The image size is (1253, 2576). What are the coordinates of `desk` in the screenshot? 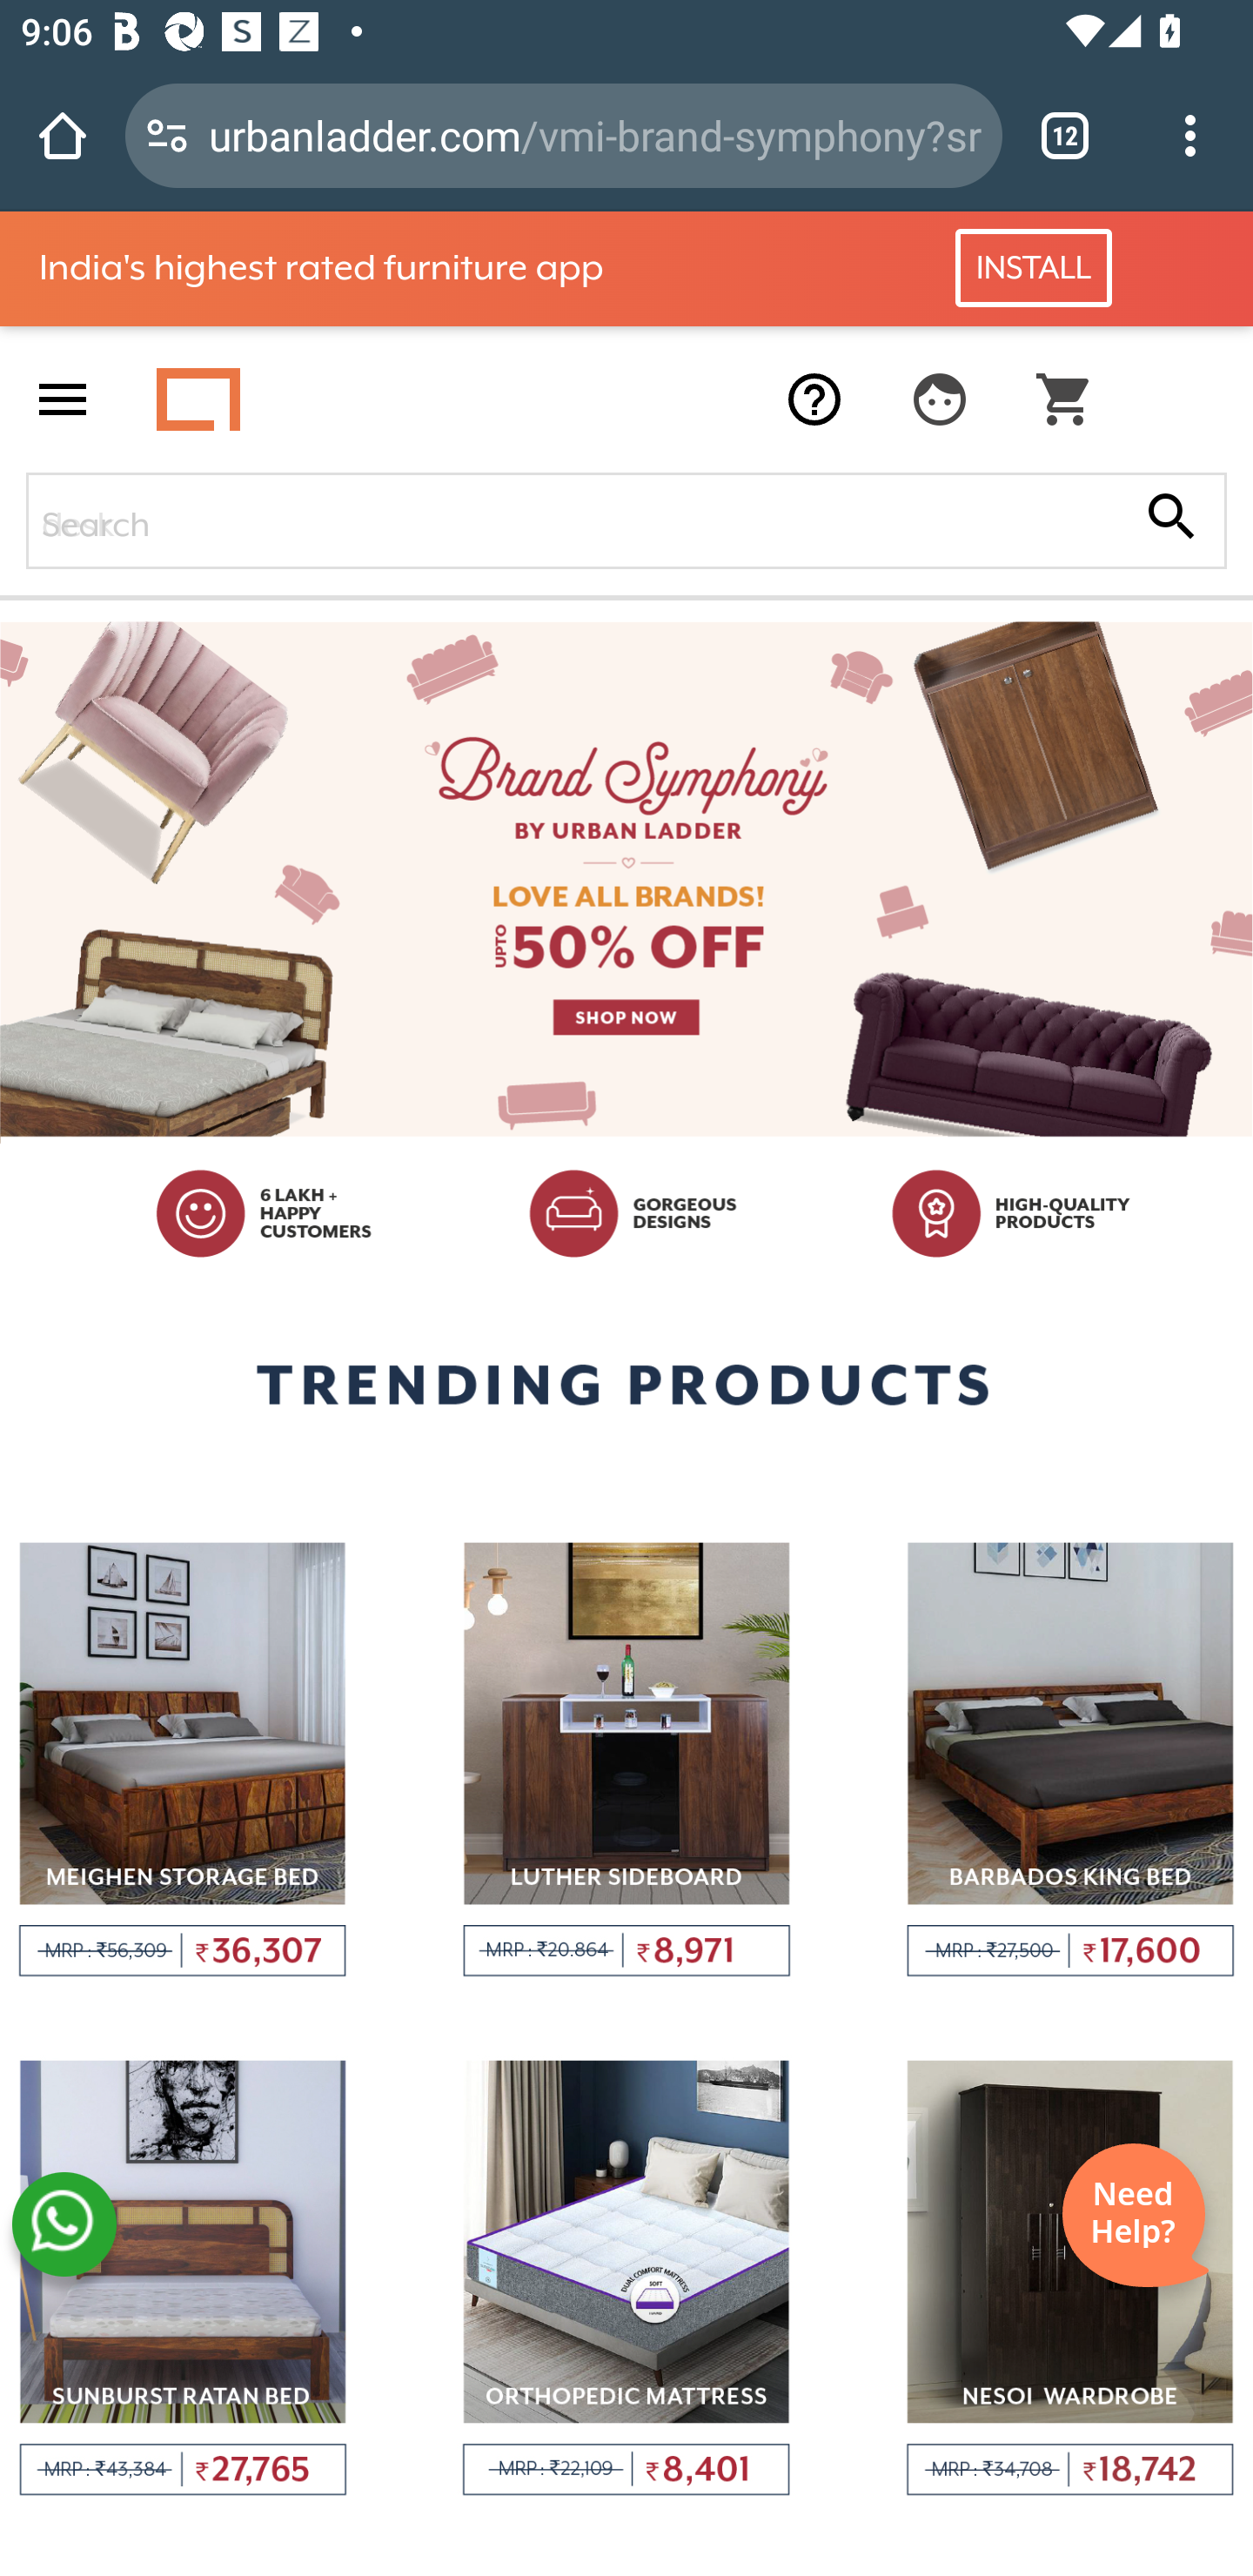 It's located at (626, 520).